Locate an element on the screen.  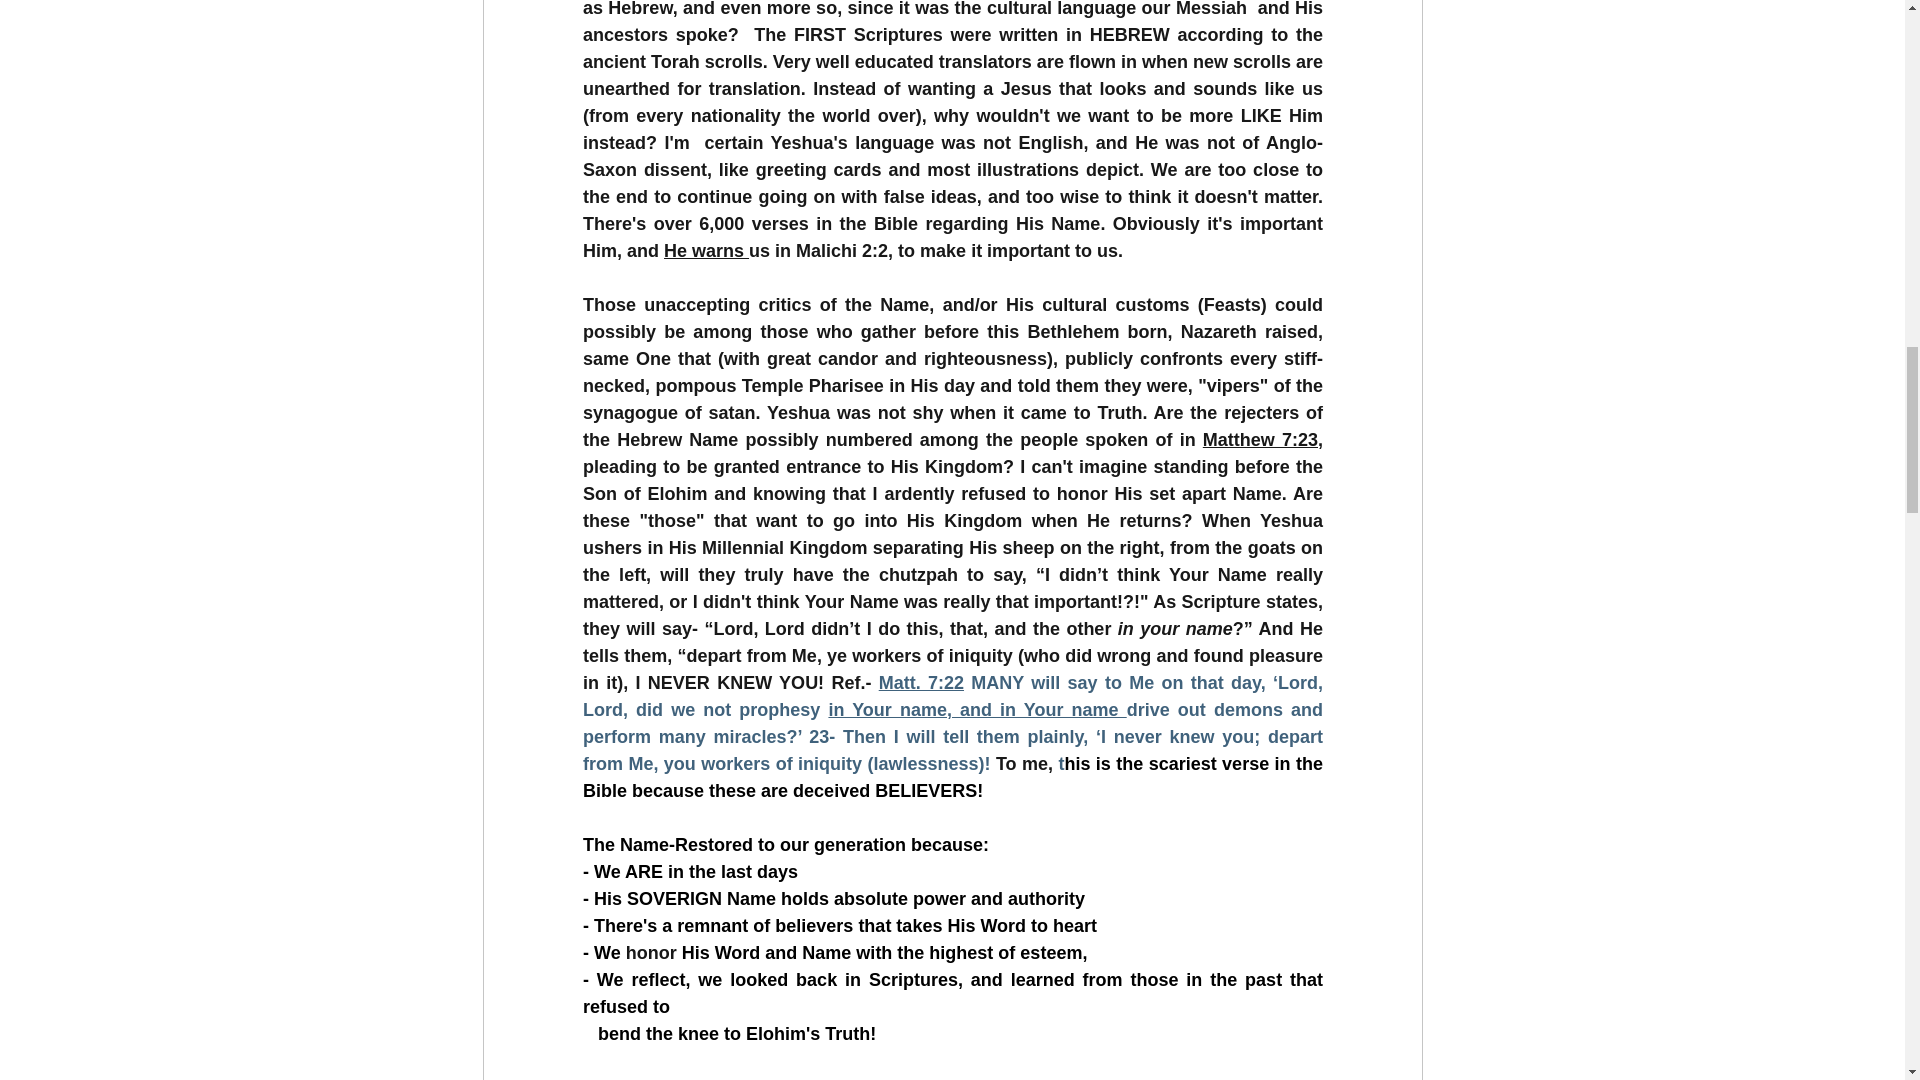
depart is located at coordinates (1294, 736).